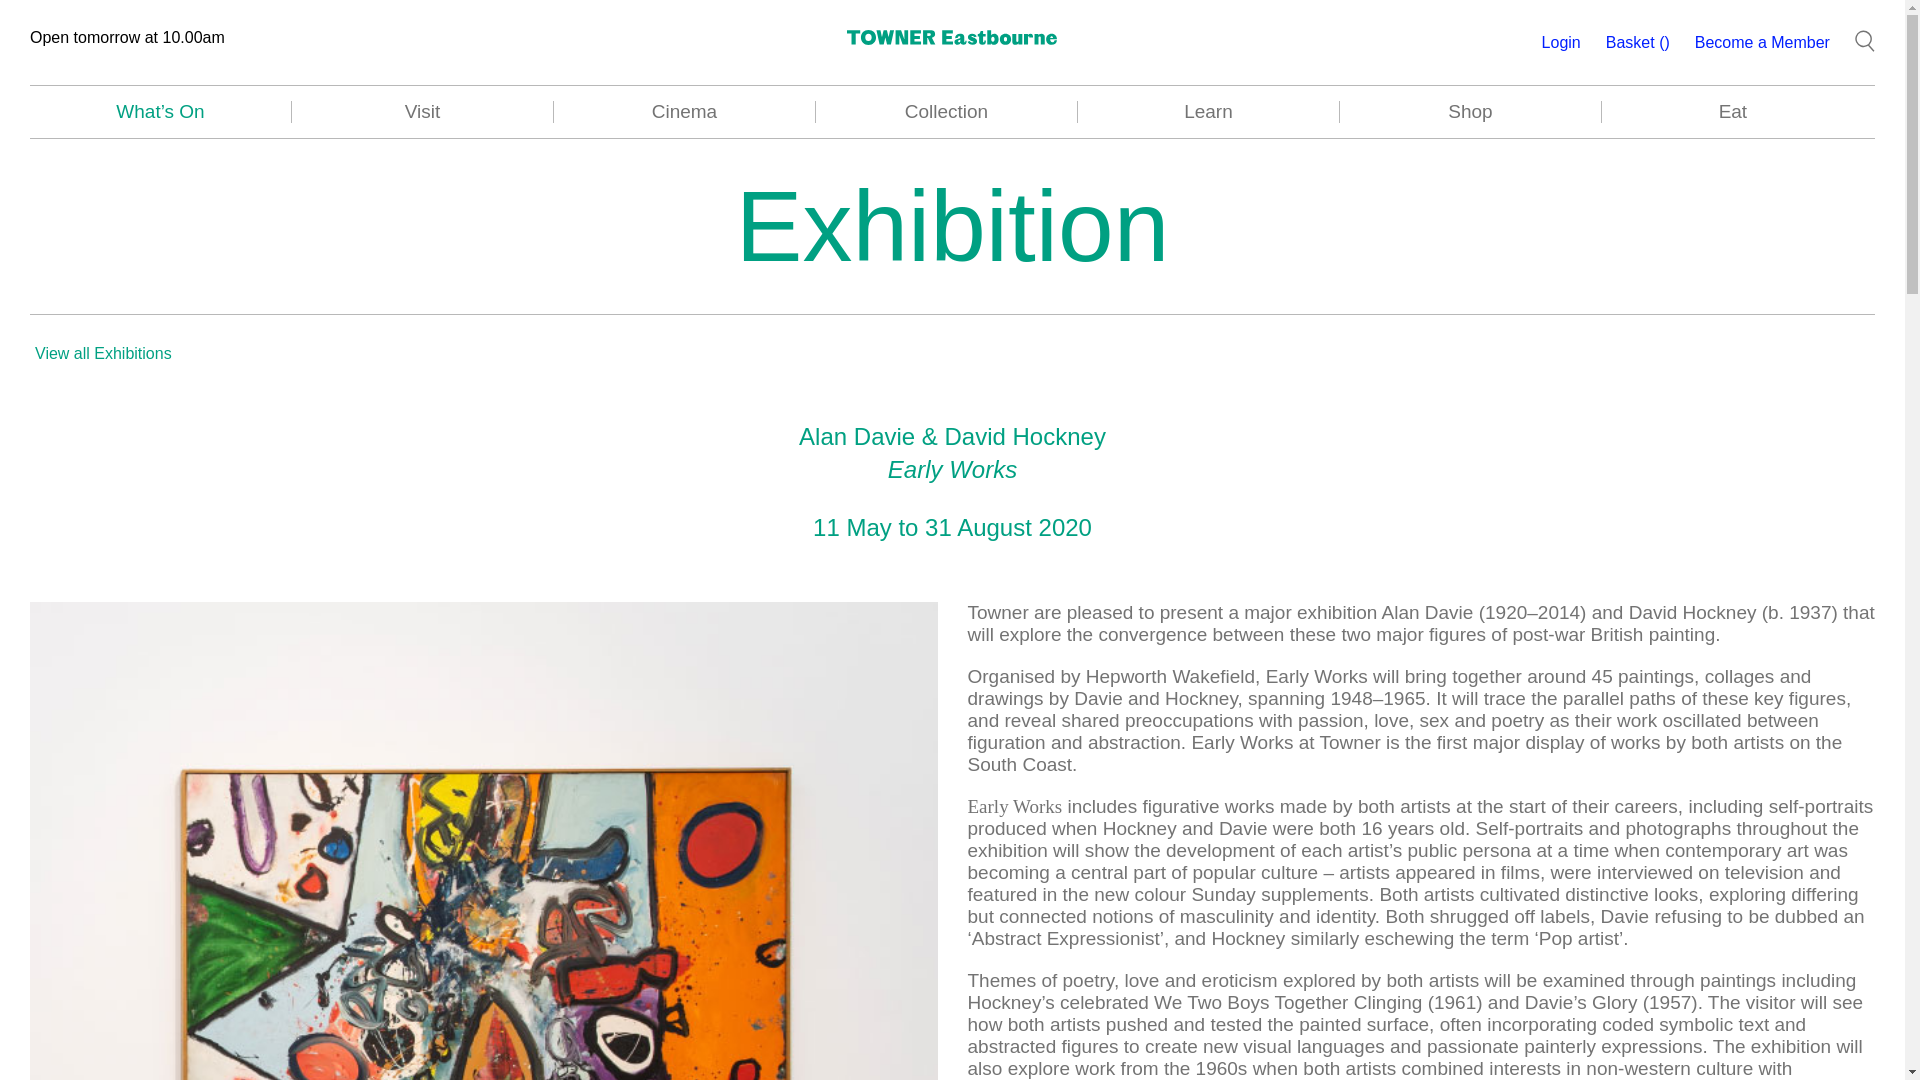 The width and height of the screenshot is (1920, 1080). I want to click on View all Exhibitions, so click(103, 353).